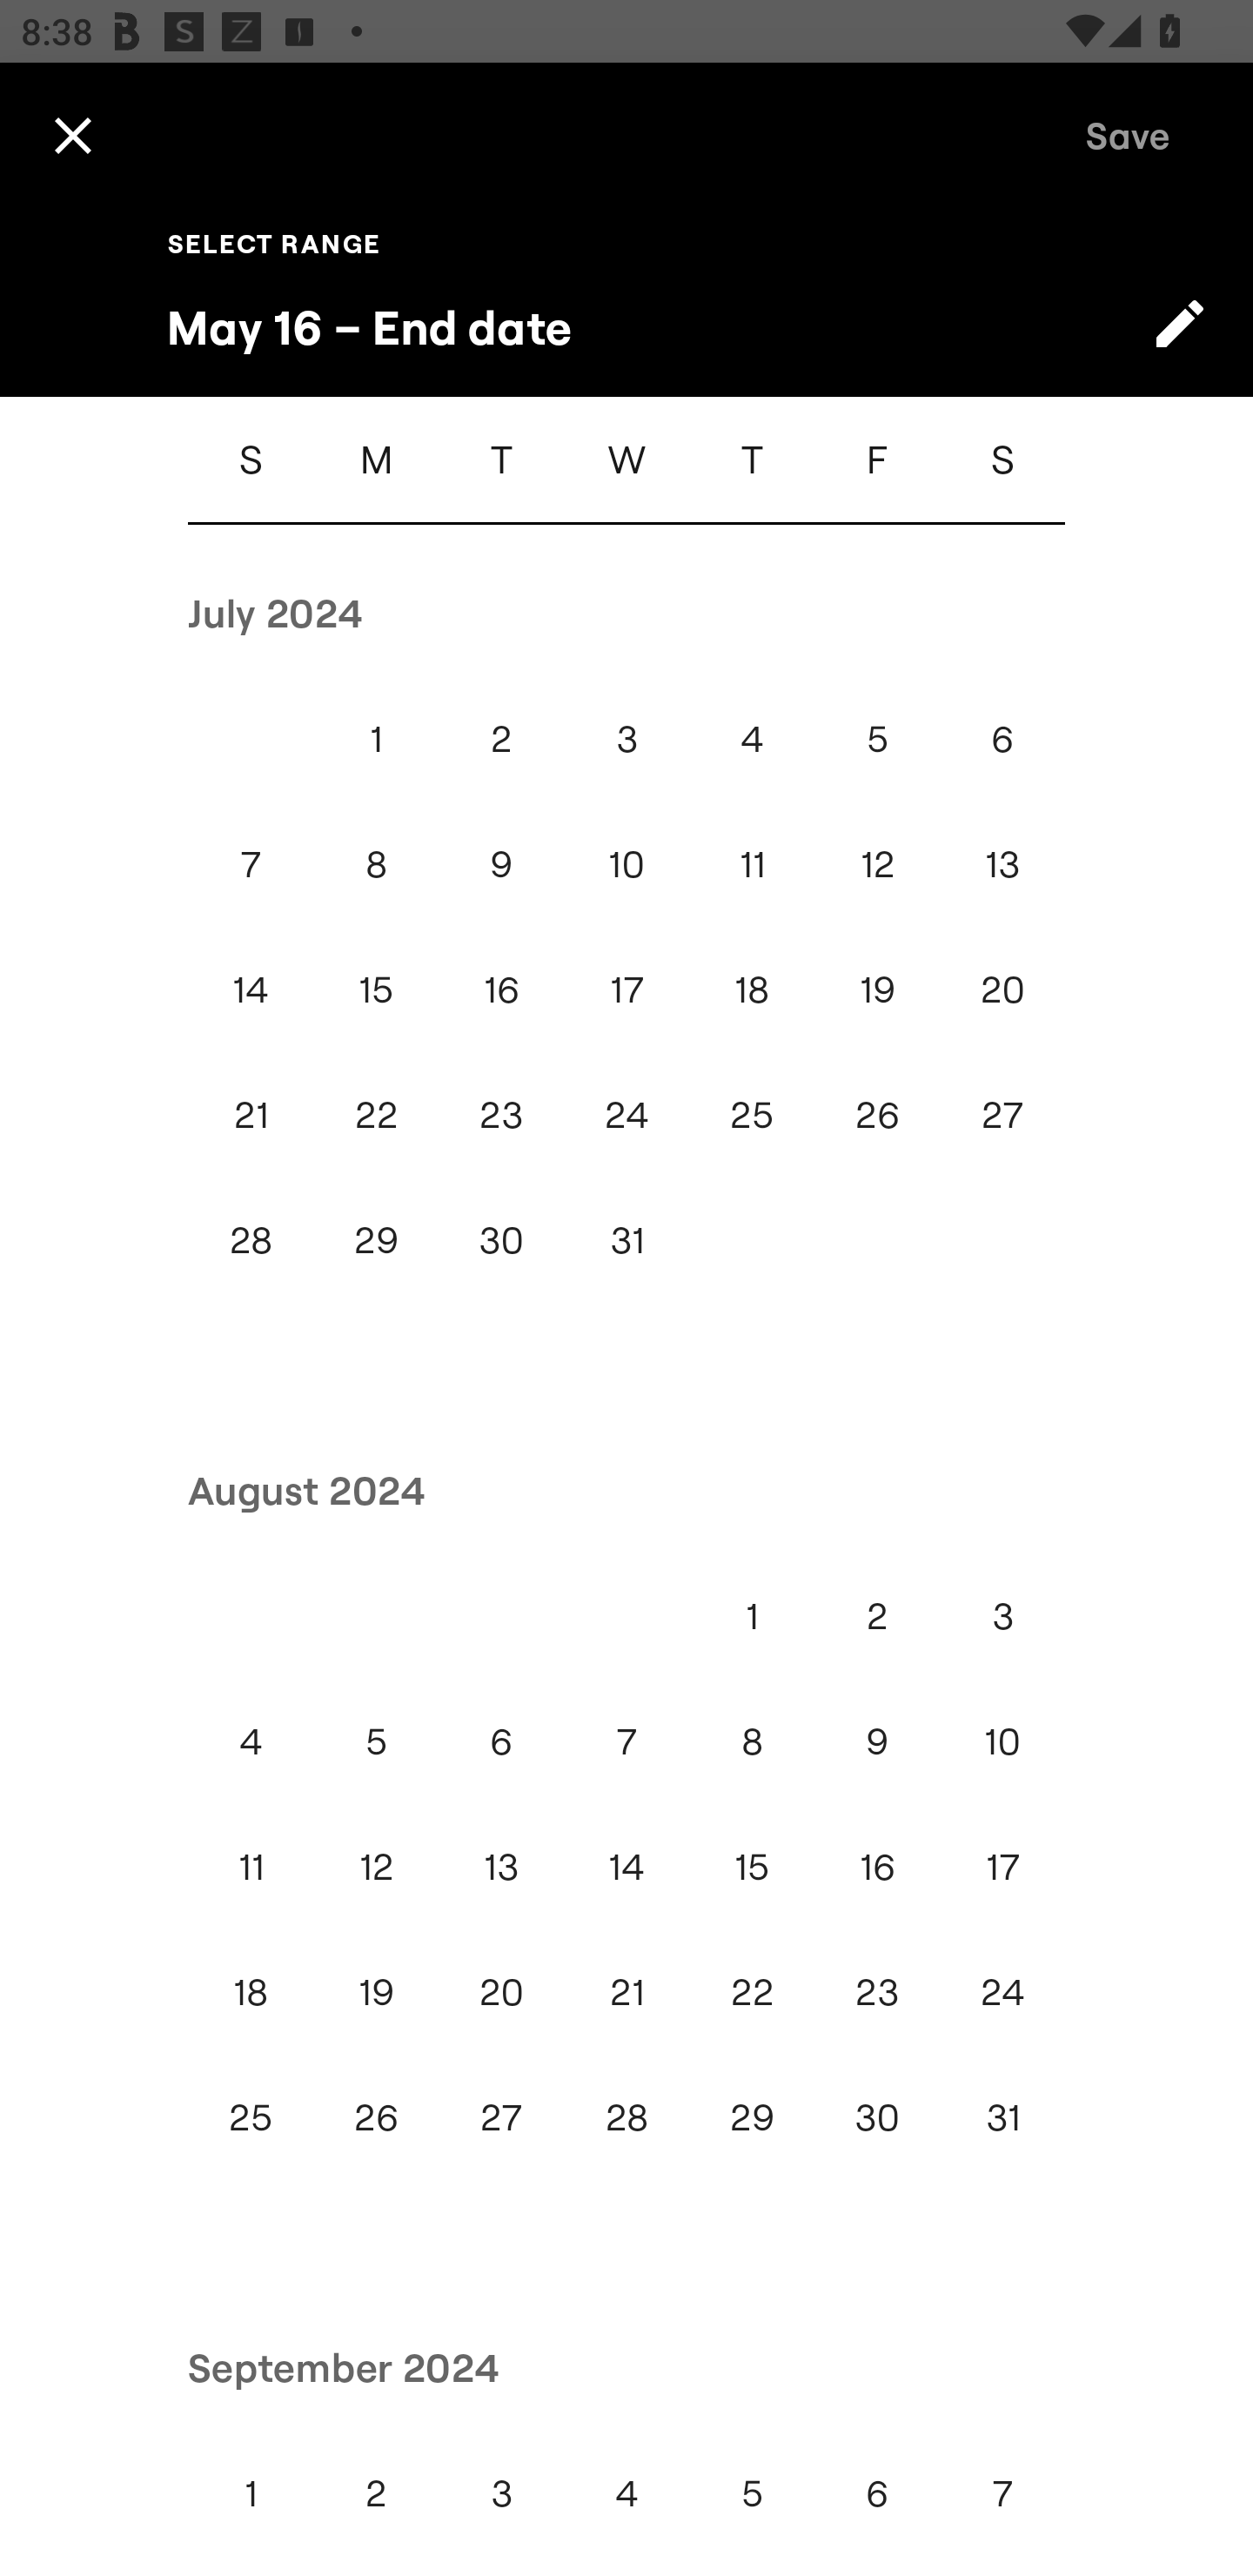  I want to click on 19 Fri, Jul 19, so click(877, 989).